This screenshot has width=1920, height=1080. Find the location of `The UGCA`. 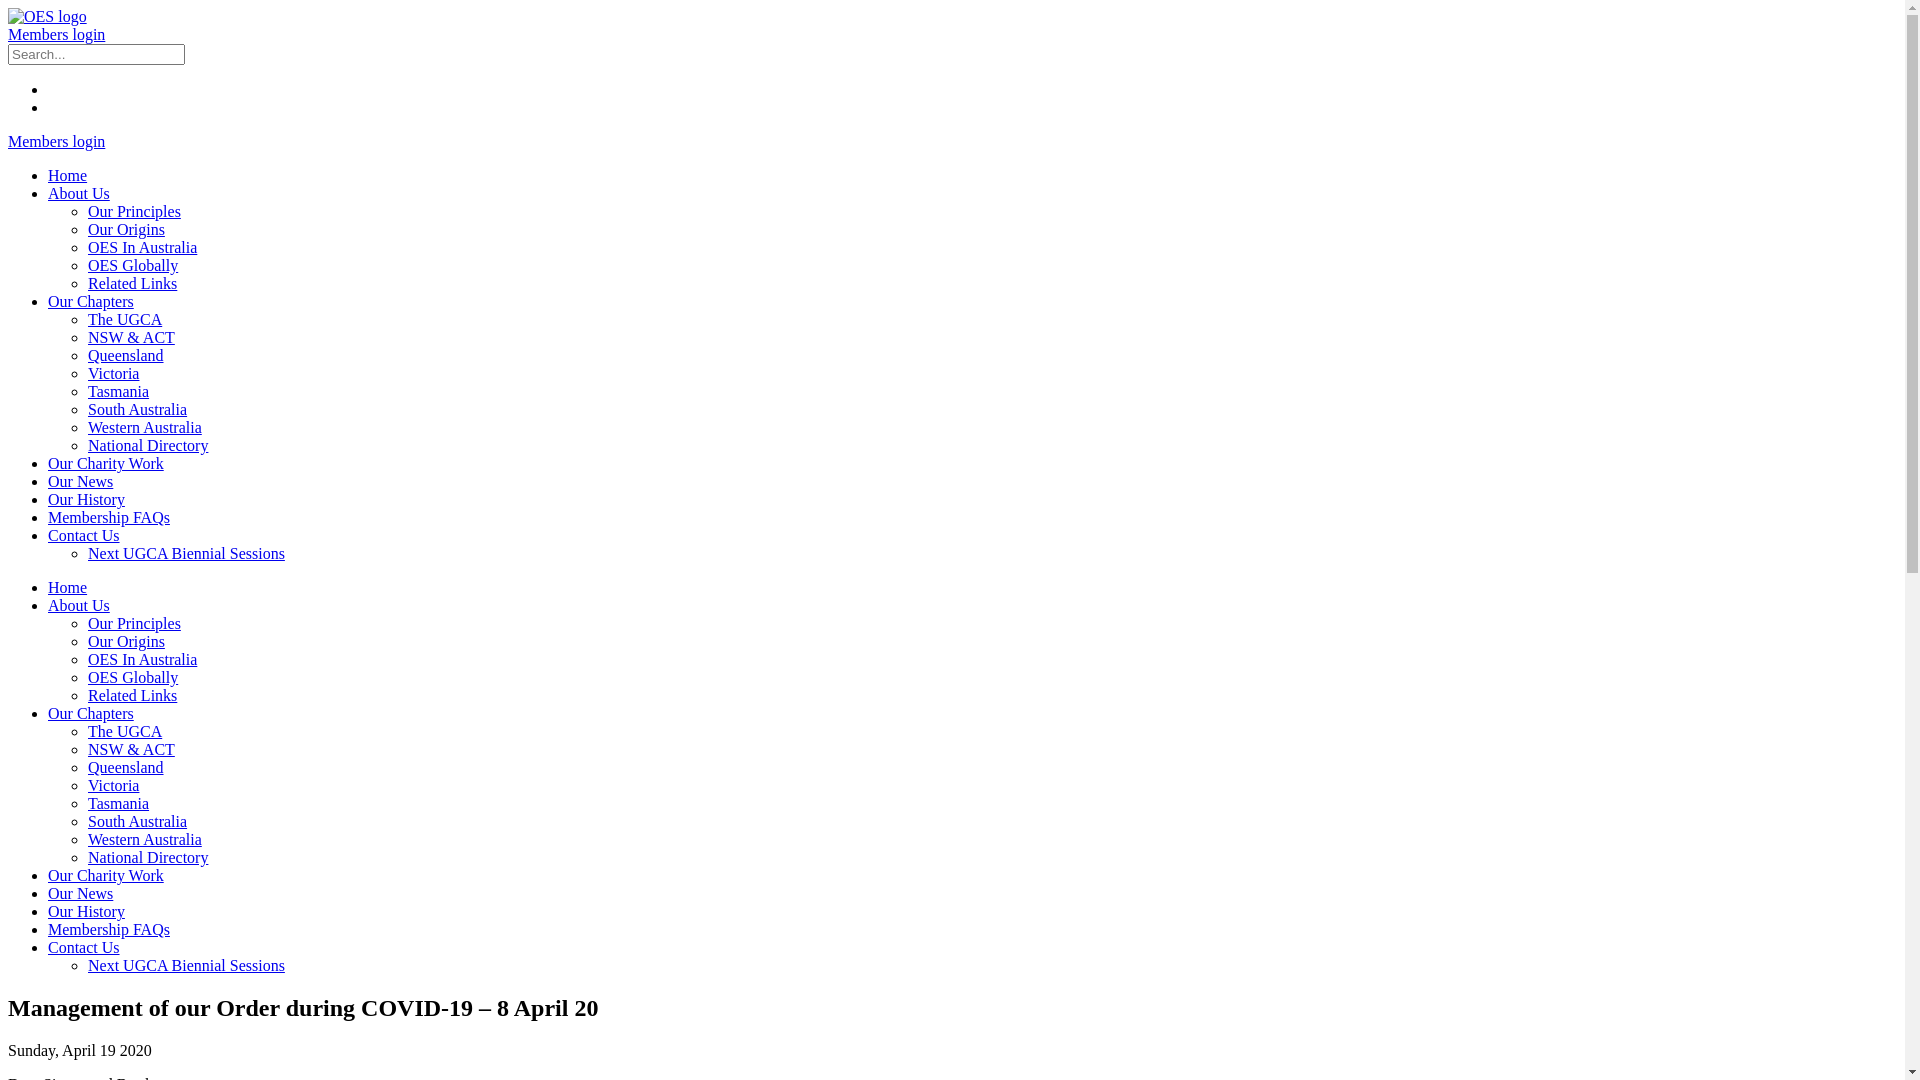

The UGCA is located at coordinates (125, 732).